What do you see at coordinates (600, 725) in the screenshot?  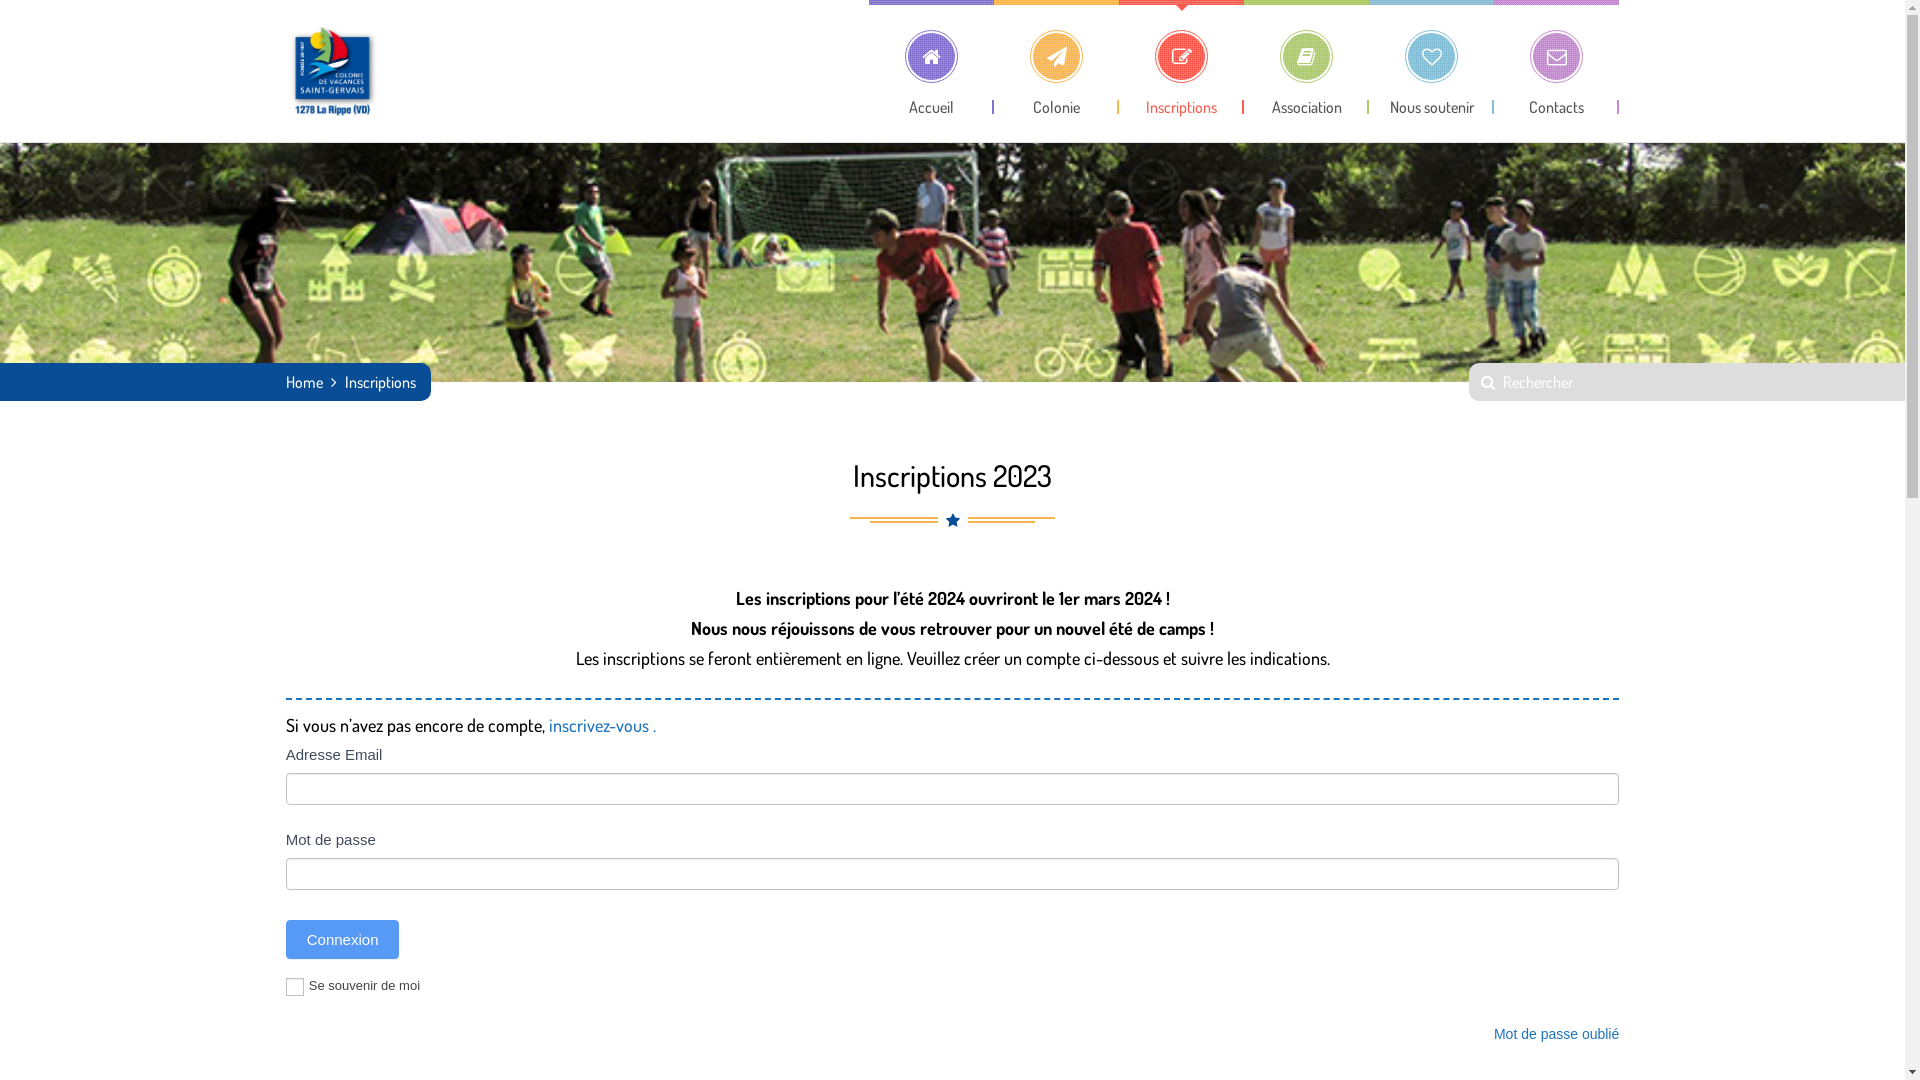 I see `inscrivez-vous .` at bounding box center [600, 725].